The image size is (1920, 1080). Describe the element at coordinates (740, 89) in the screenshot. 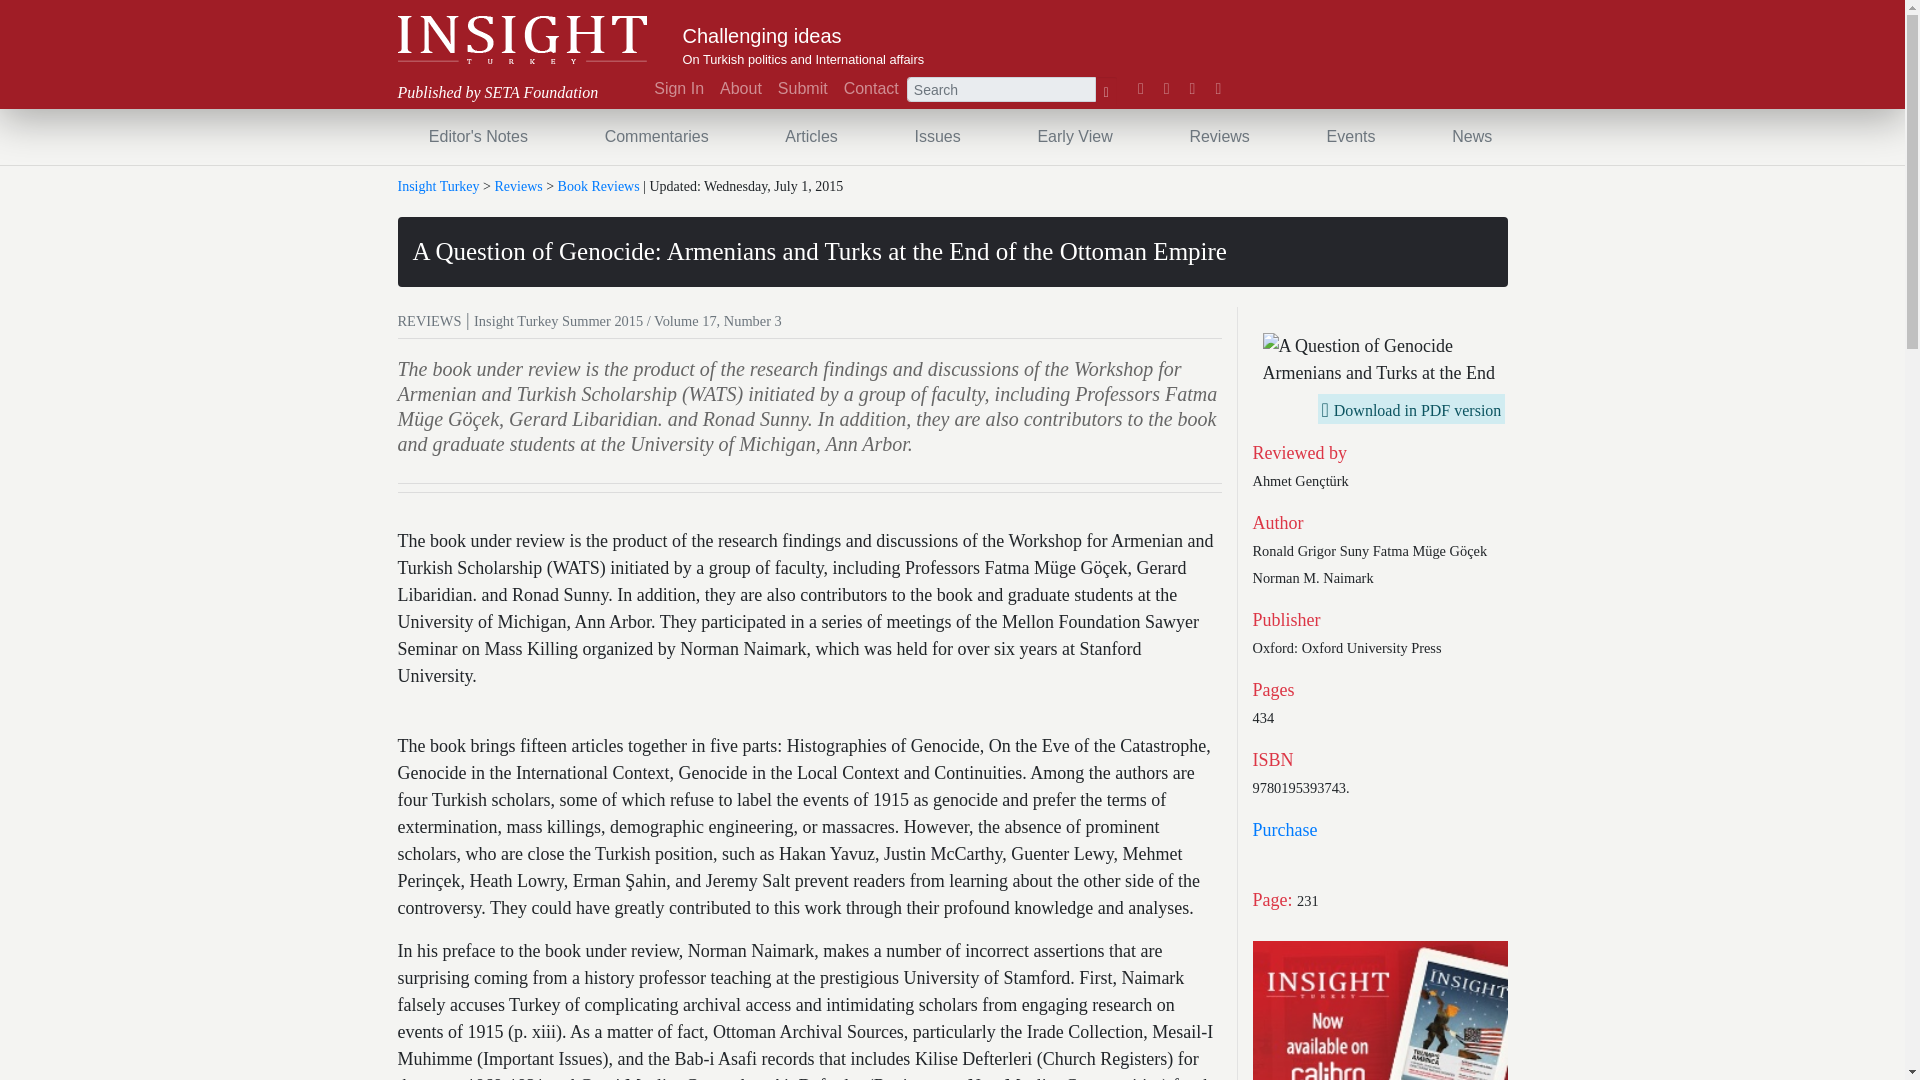

I see `About` at that location.